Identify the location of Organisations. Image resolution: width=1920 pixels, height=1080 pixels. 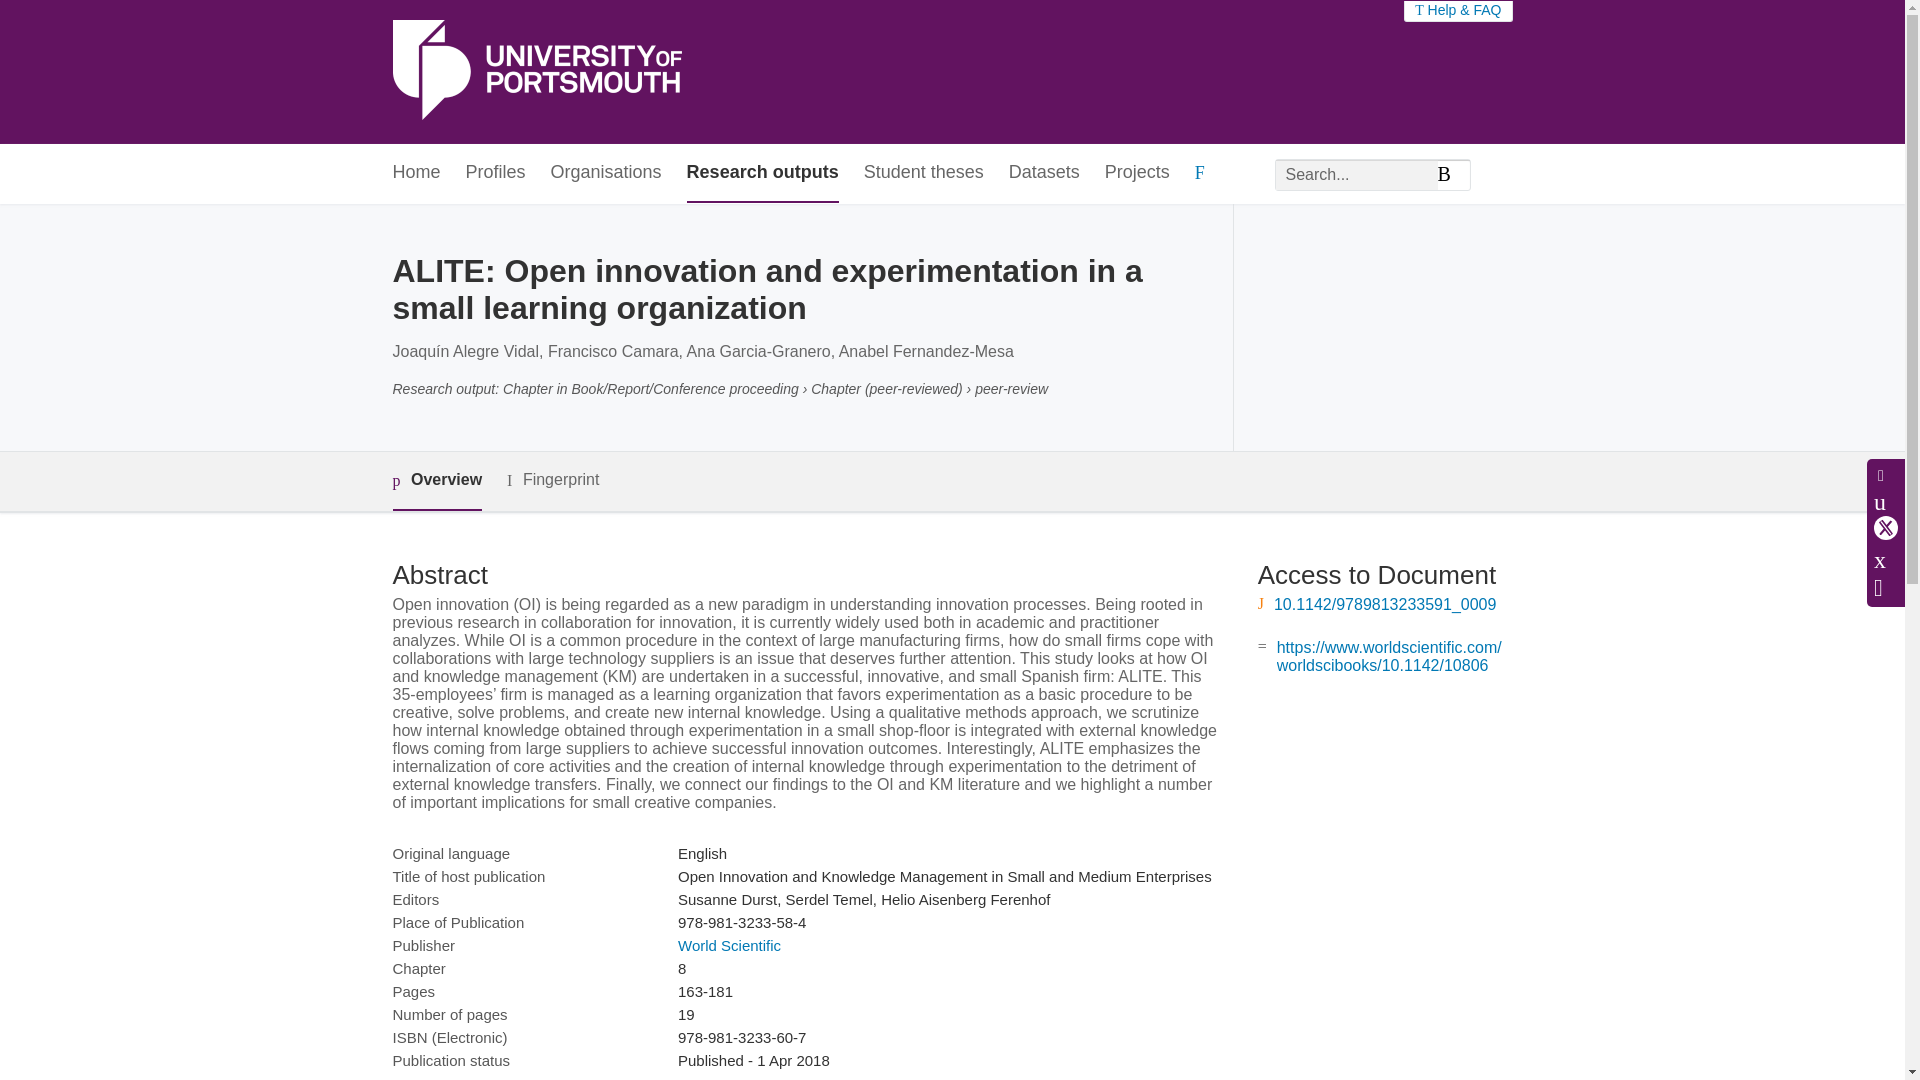
(606, 173).